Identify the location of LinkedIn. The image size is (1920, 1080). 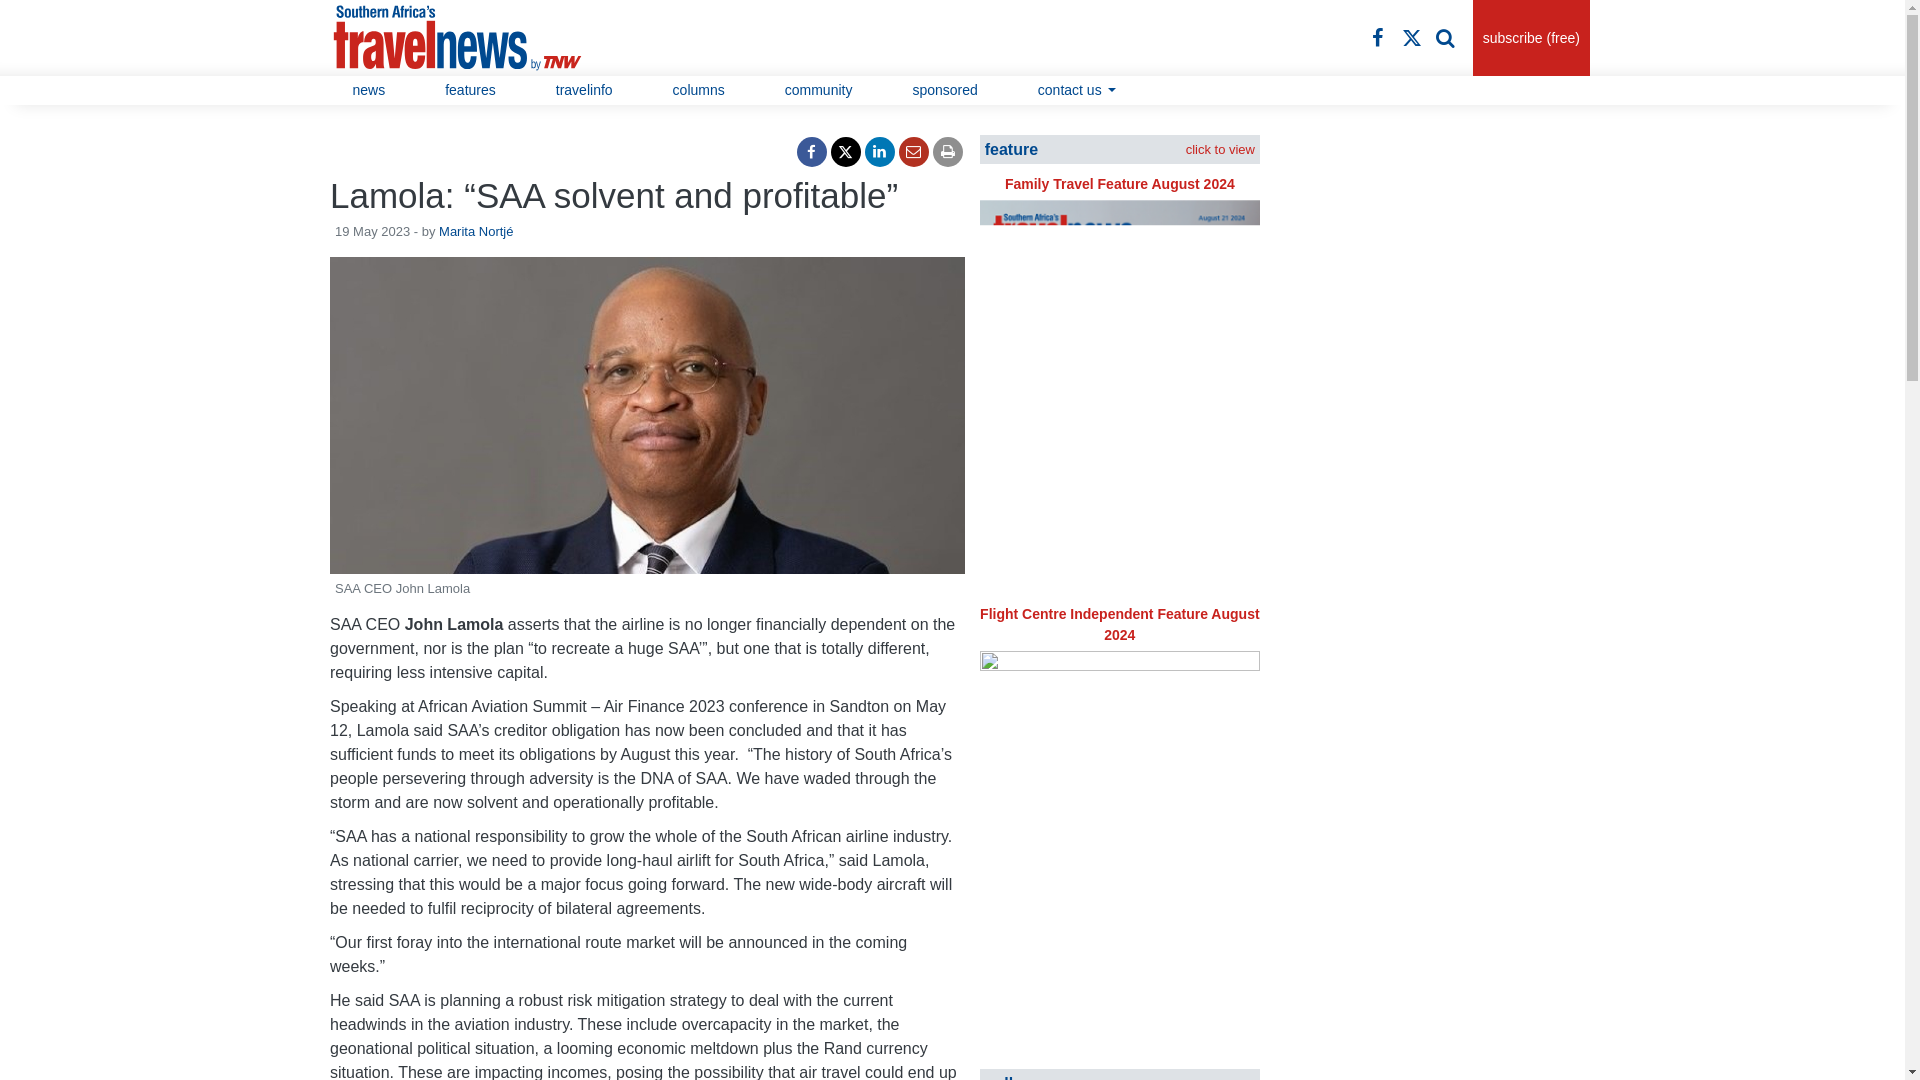
(880, 152).